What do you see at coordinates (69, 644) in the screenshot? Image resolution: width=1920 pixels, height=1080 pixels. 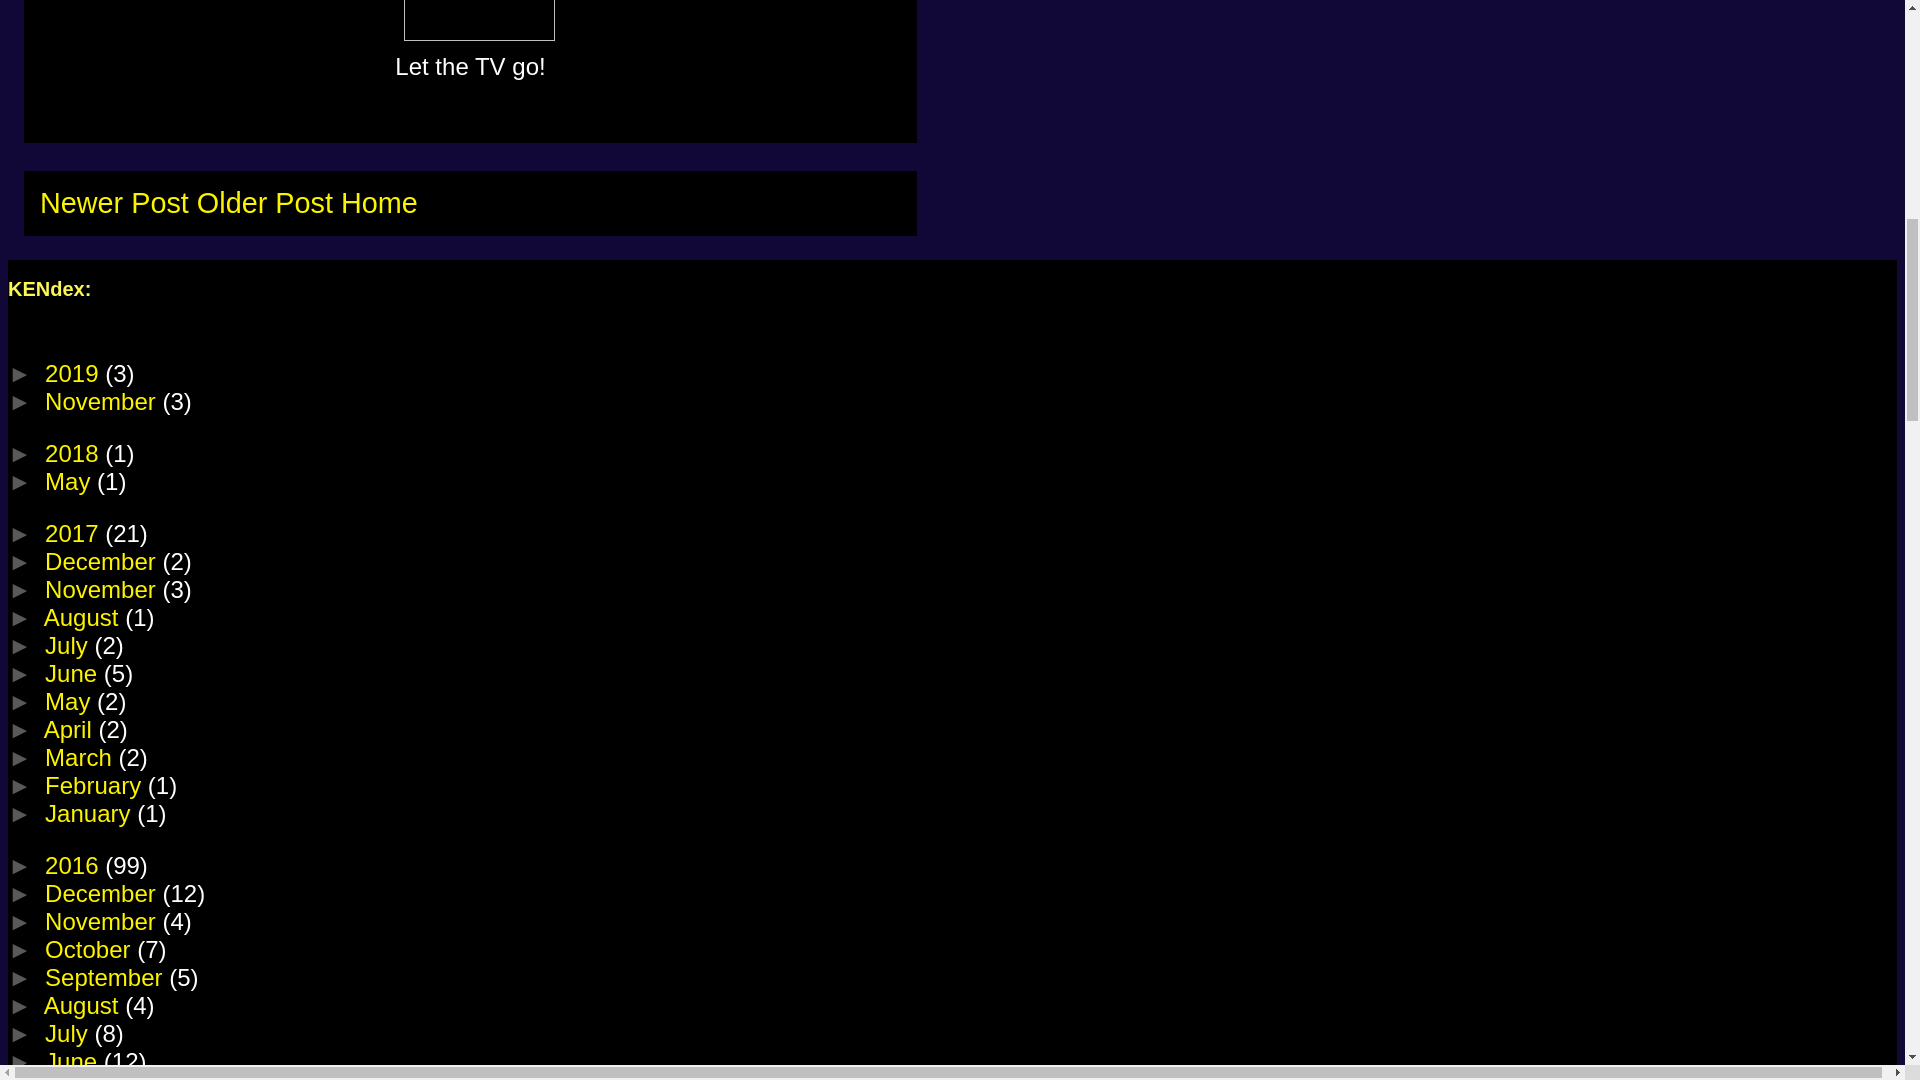 I see `July` at bounding box center [69, 644].